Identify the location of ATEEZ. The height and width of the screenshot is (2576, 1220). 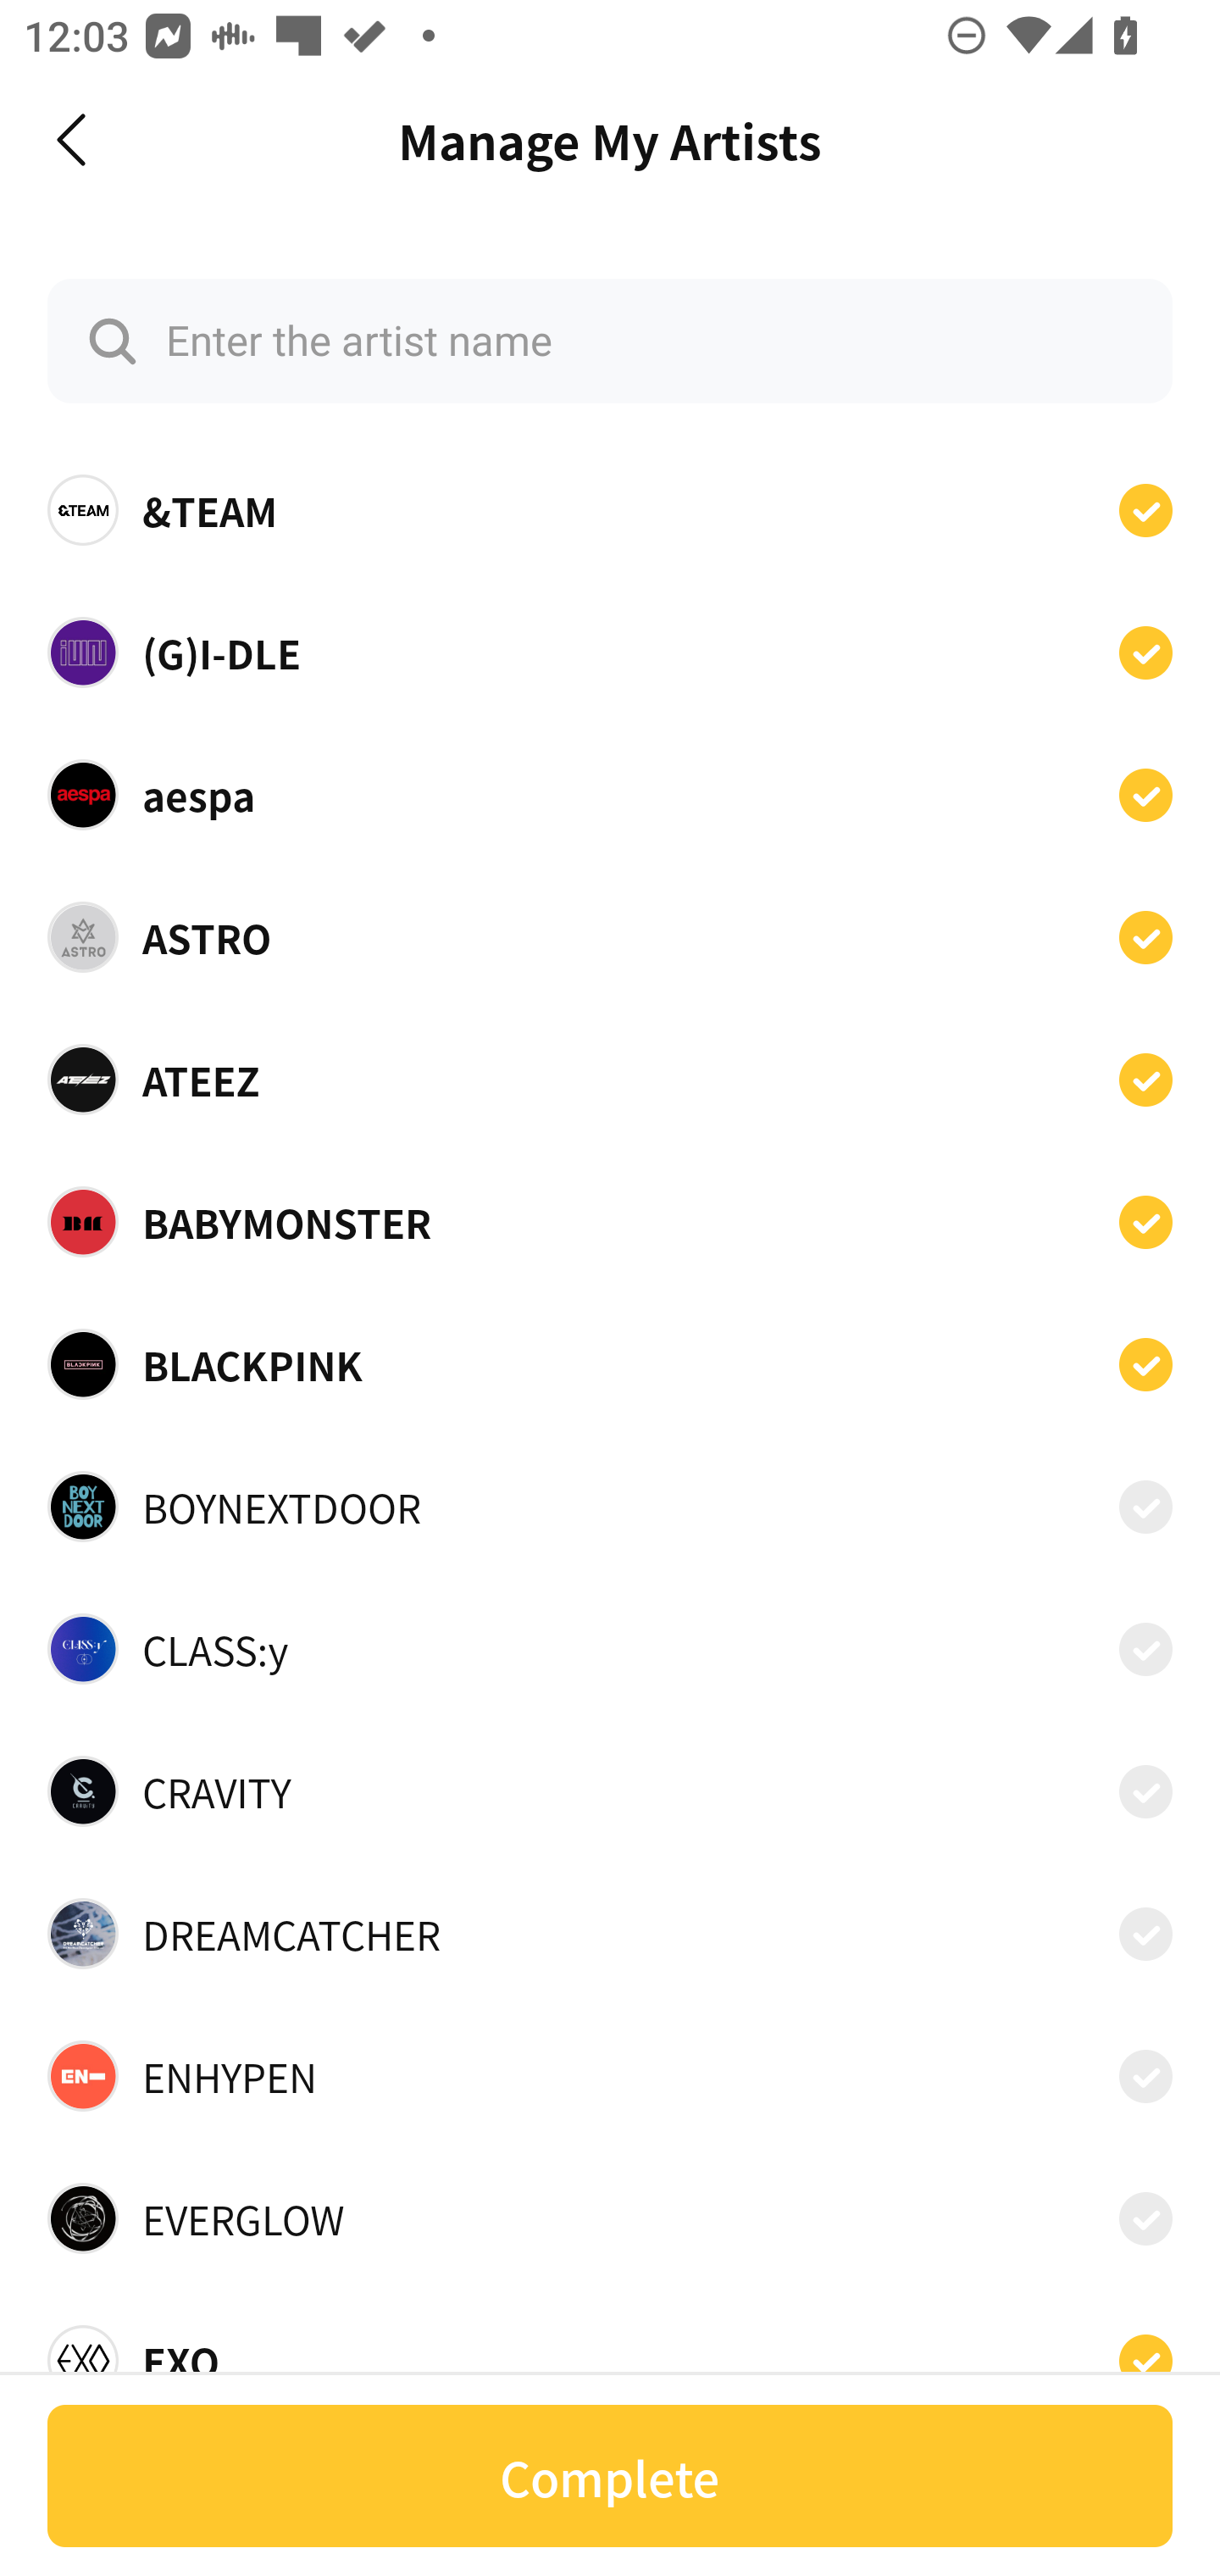
(610, 1080).